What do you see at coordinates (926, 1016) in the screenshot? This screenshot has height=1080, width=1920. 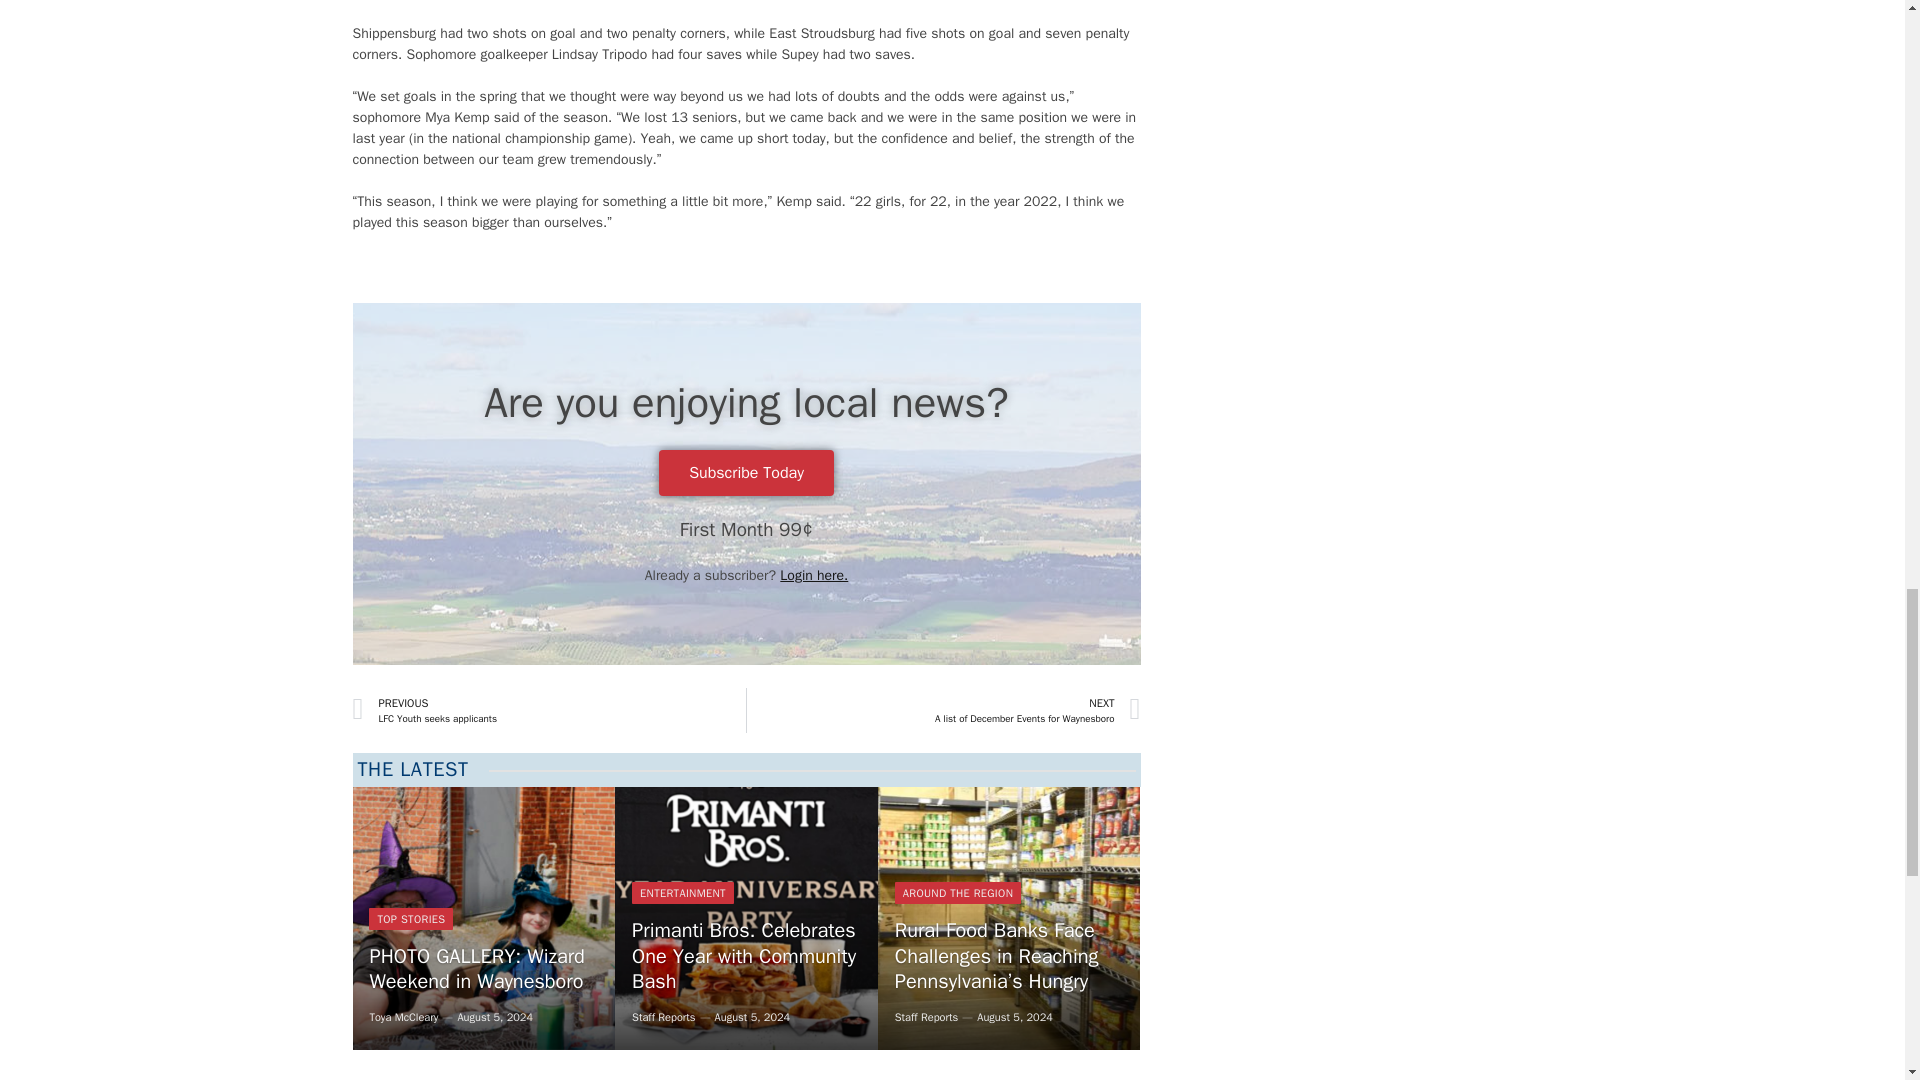 I see `PHOTO GALLERY: Wizard Weekend in Waynesboro` at bounding box center [926, 1016].